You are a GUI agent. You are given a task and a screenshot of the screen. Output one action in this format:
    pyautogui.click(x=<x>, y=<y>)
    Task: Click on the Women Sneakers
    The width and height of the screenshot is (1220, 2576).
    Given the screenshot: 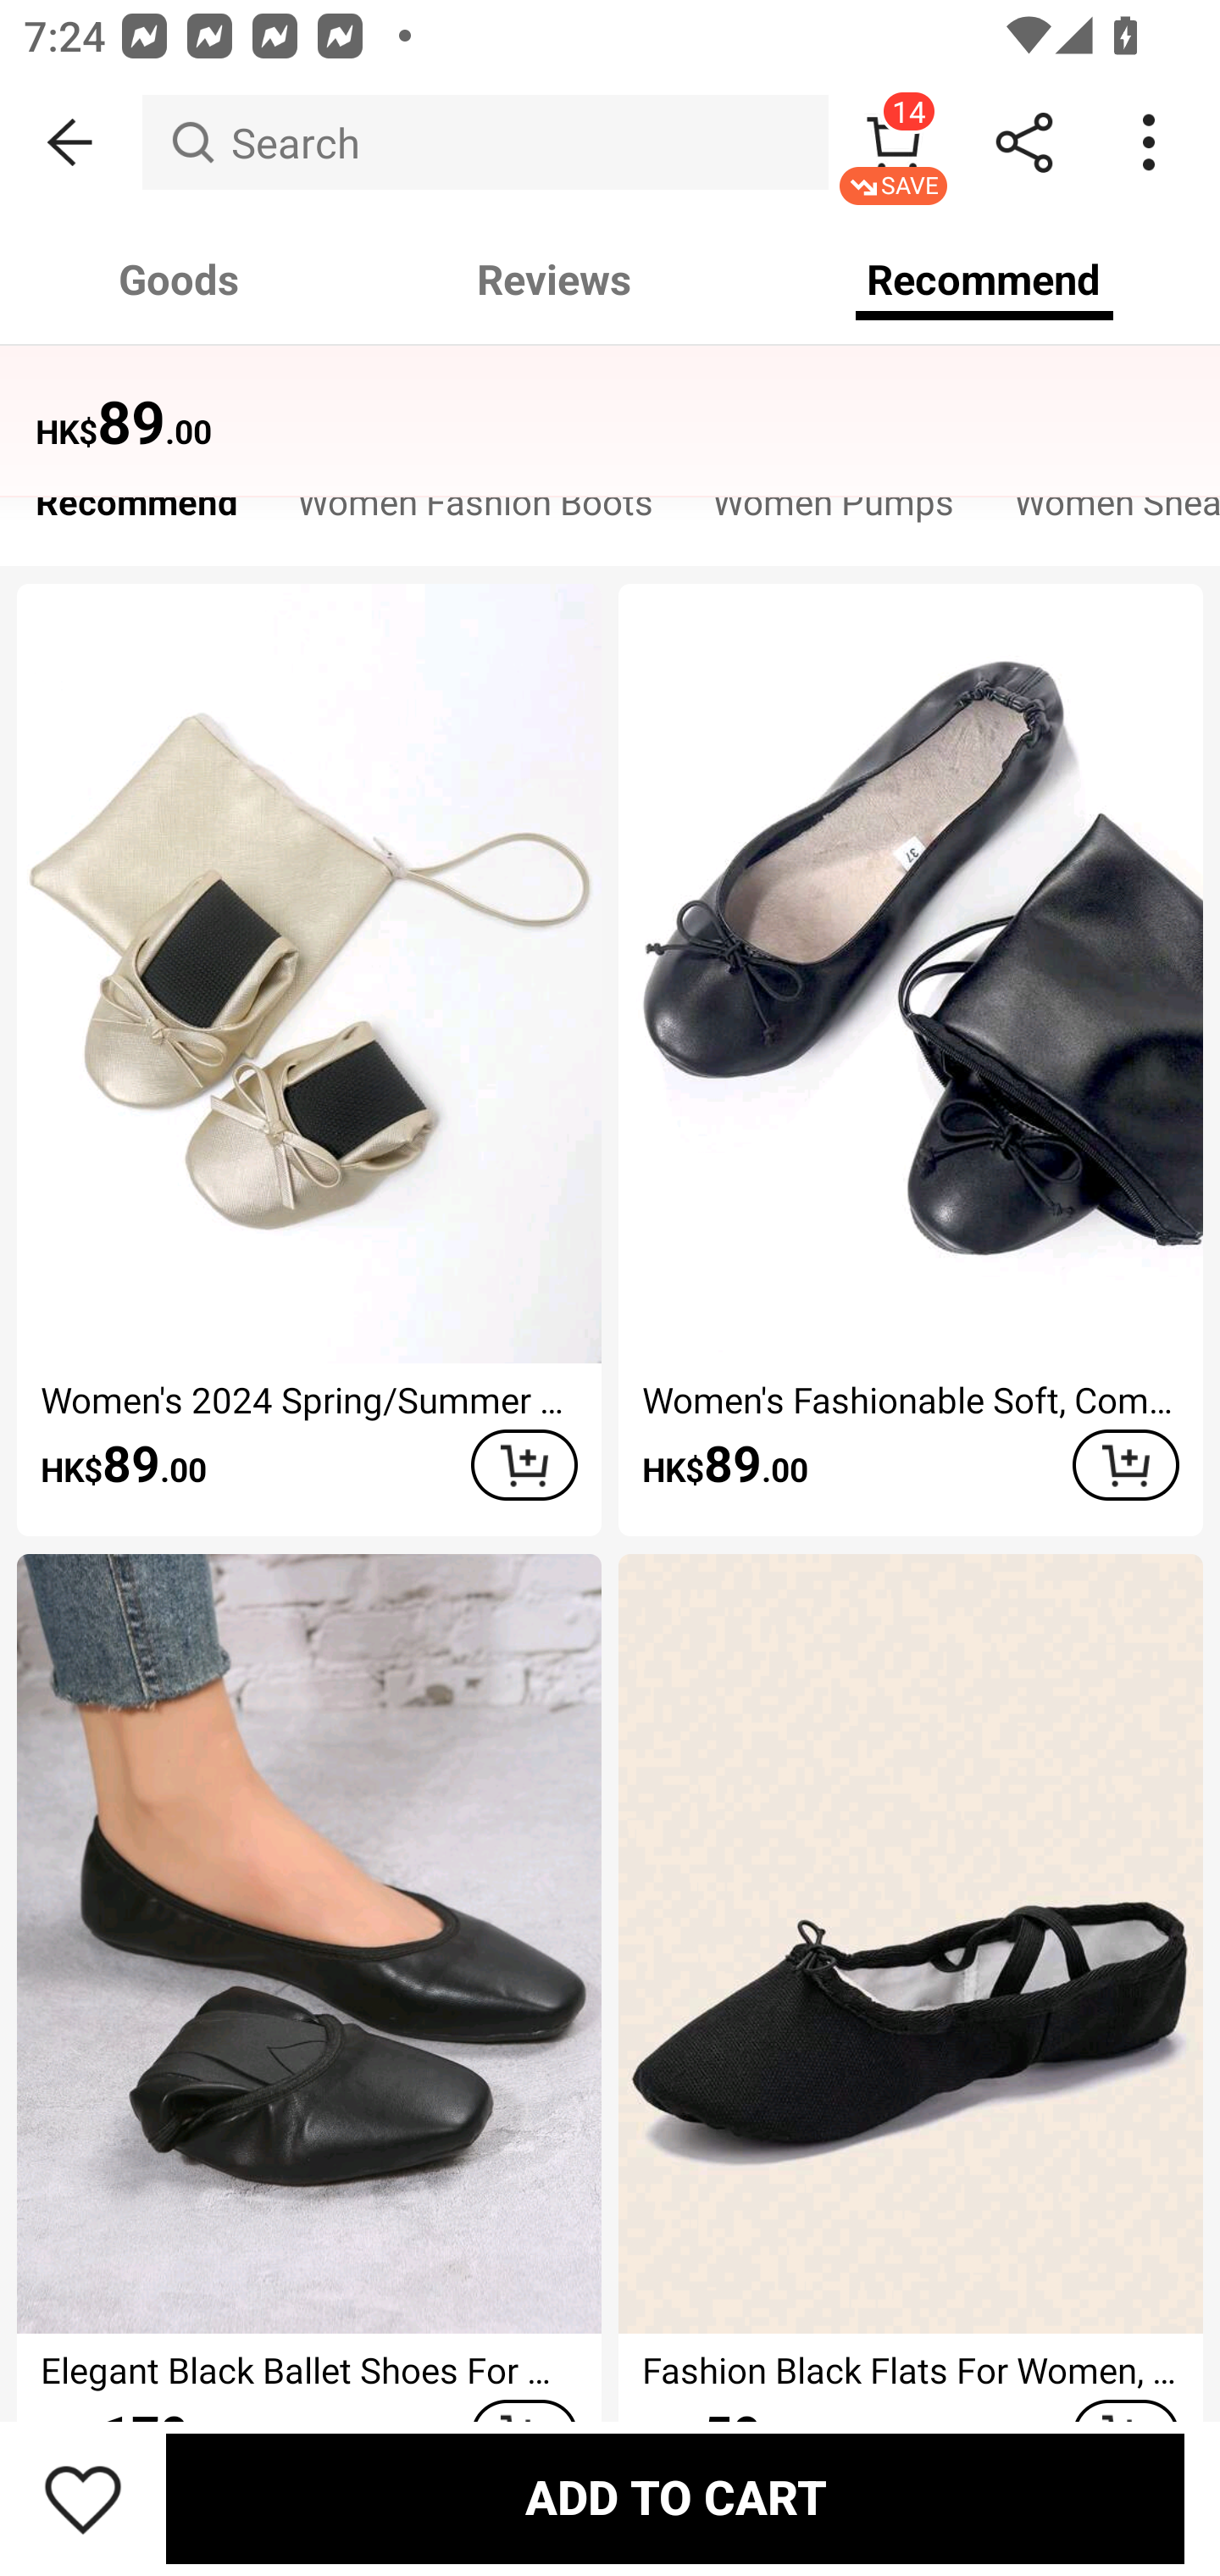 What is the action you would take?
    pyautogui.click(x=1102, y=510)
    